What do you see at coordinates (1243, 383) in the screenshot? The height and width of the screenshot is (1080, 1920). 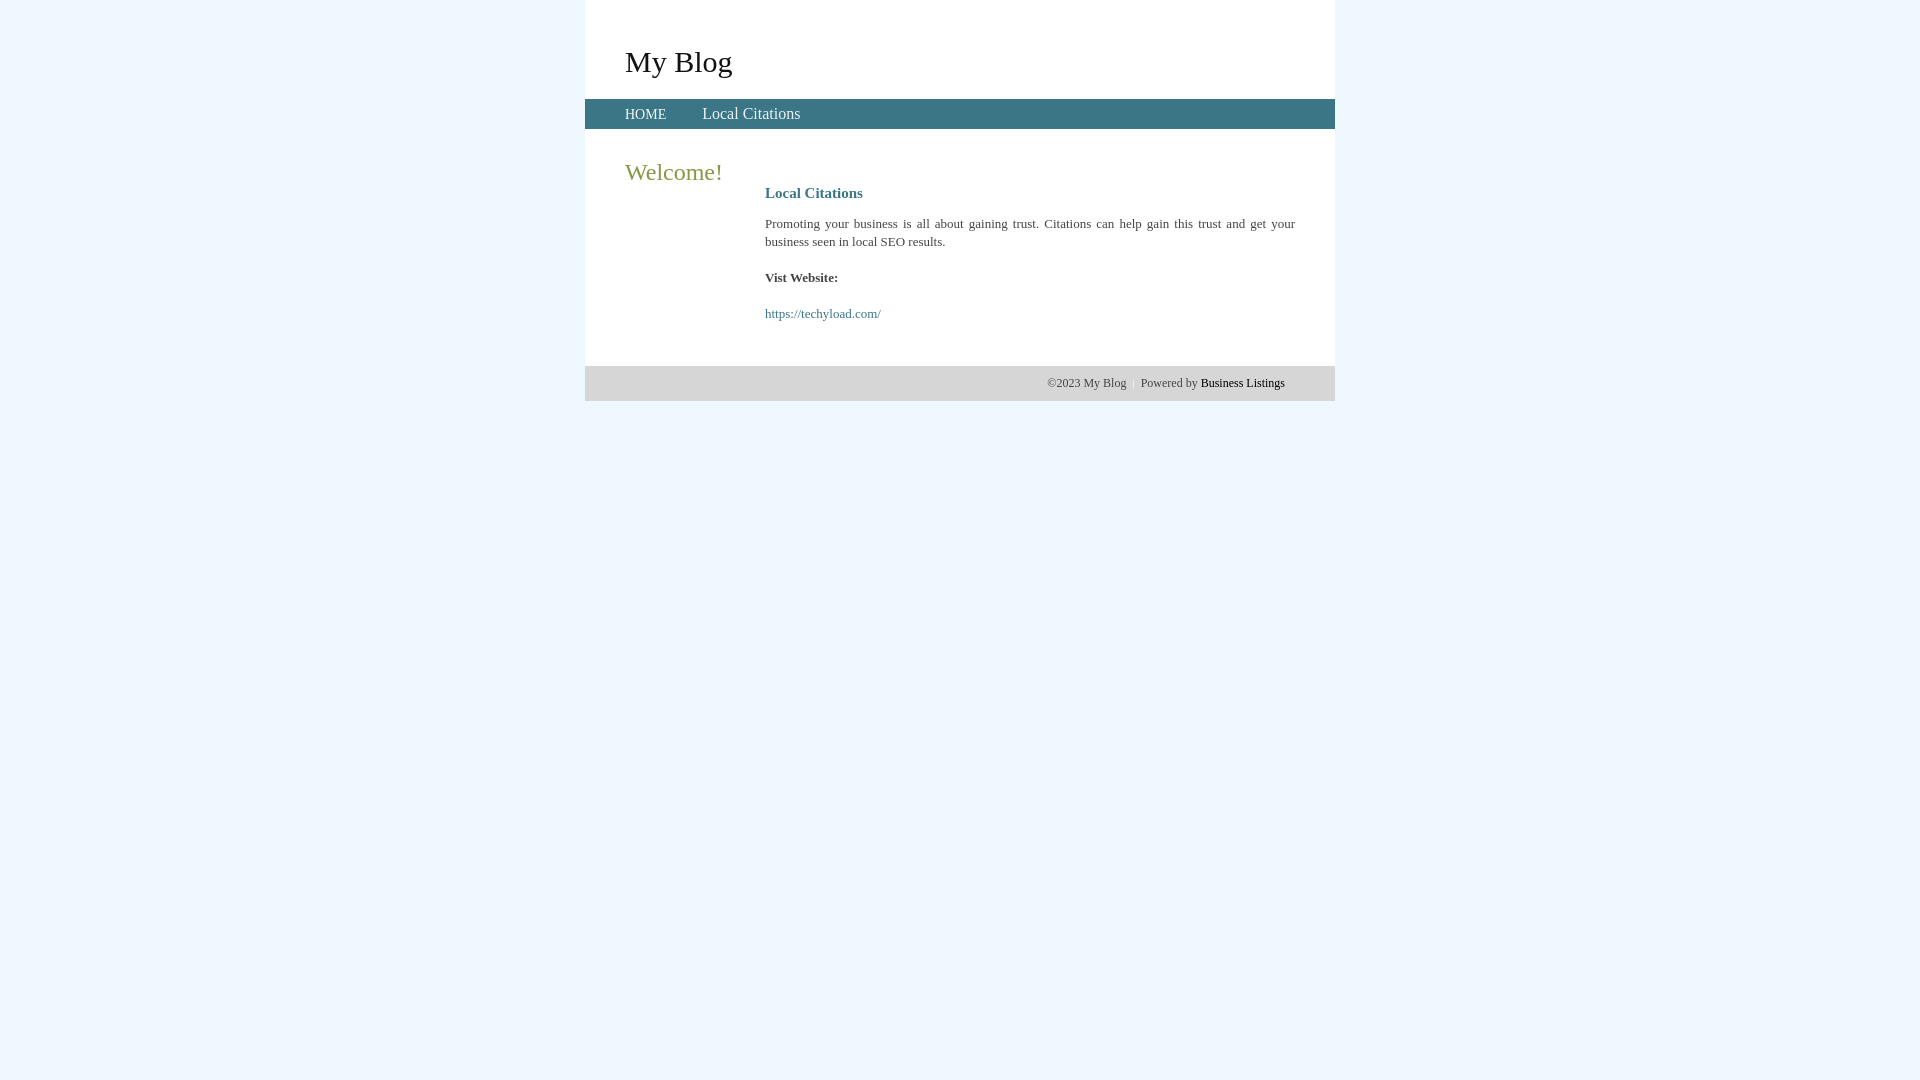 I see `Business Listings` at bounding box center [1243, 383].